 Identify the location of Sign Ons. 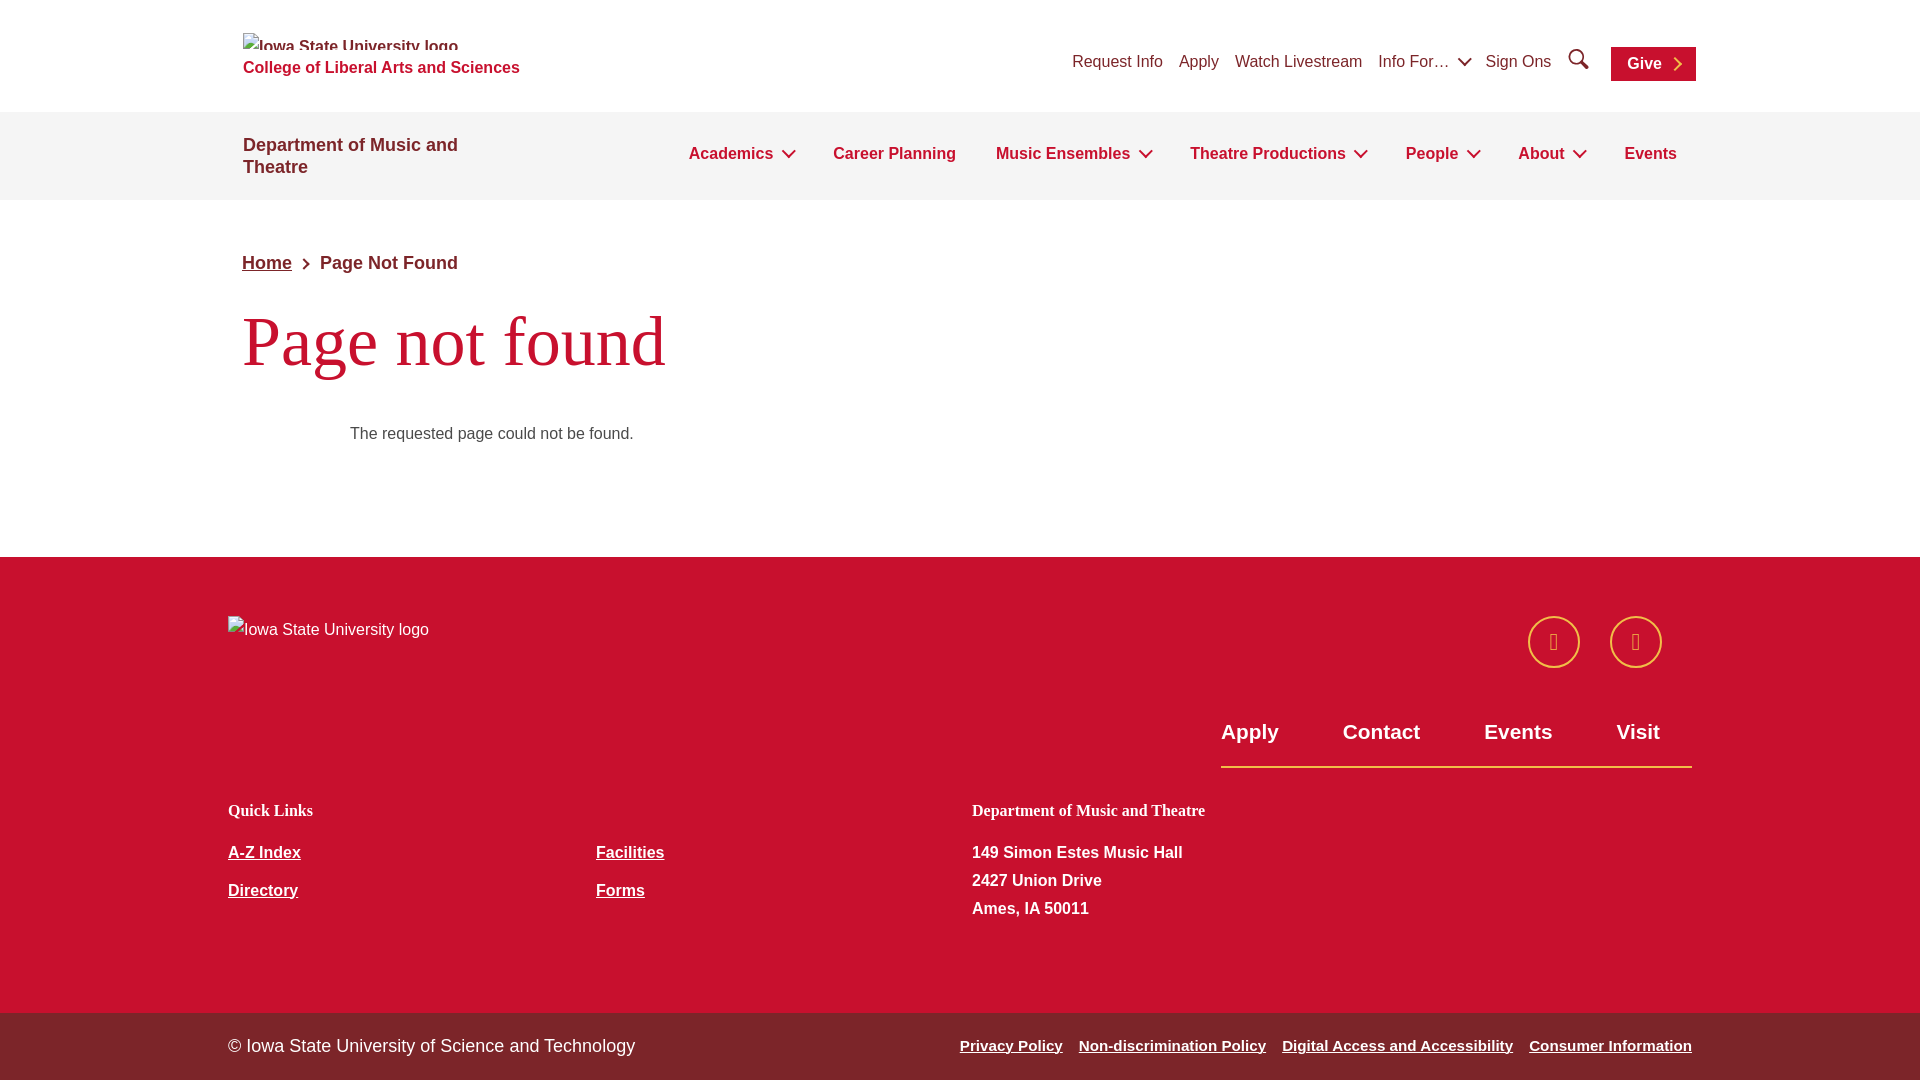
(1518, 63).